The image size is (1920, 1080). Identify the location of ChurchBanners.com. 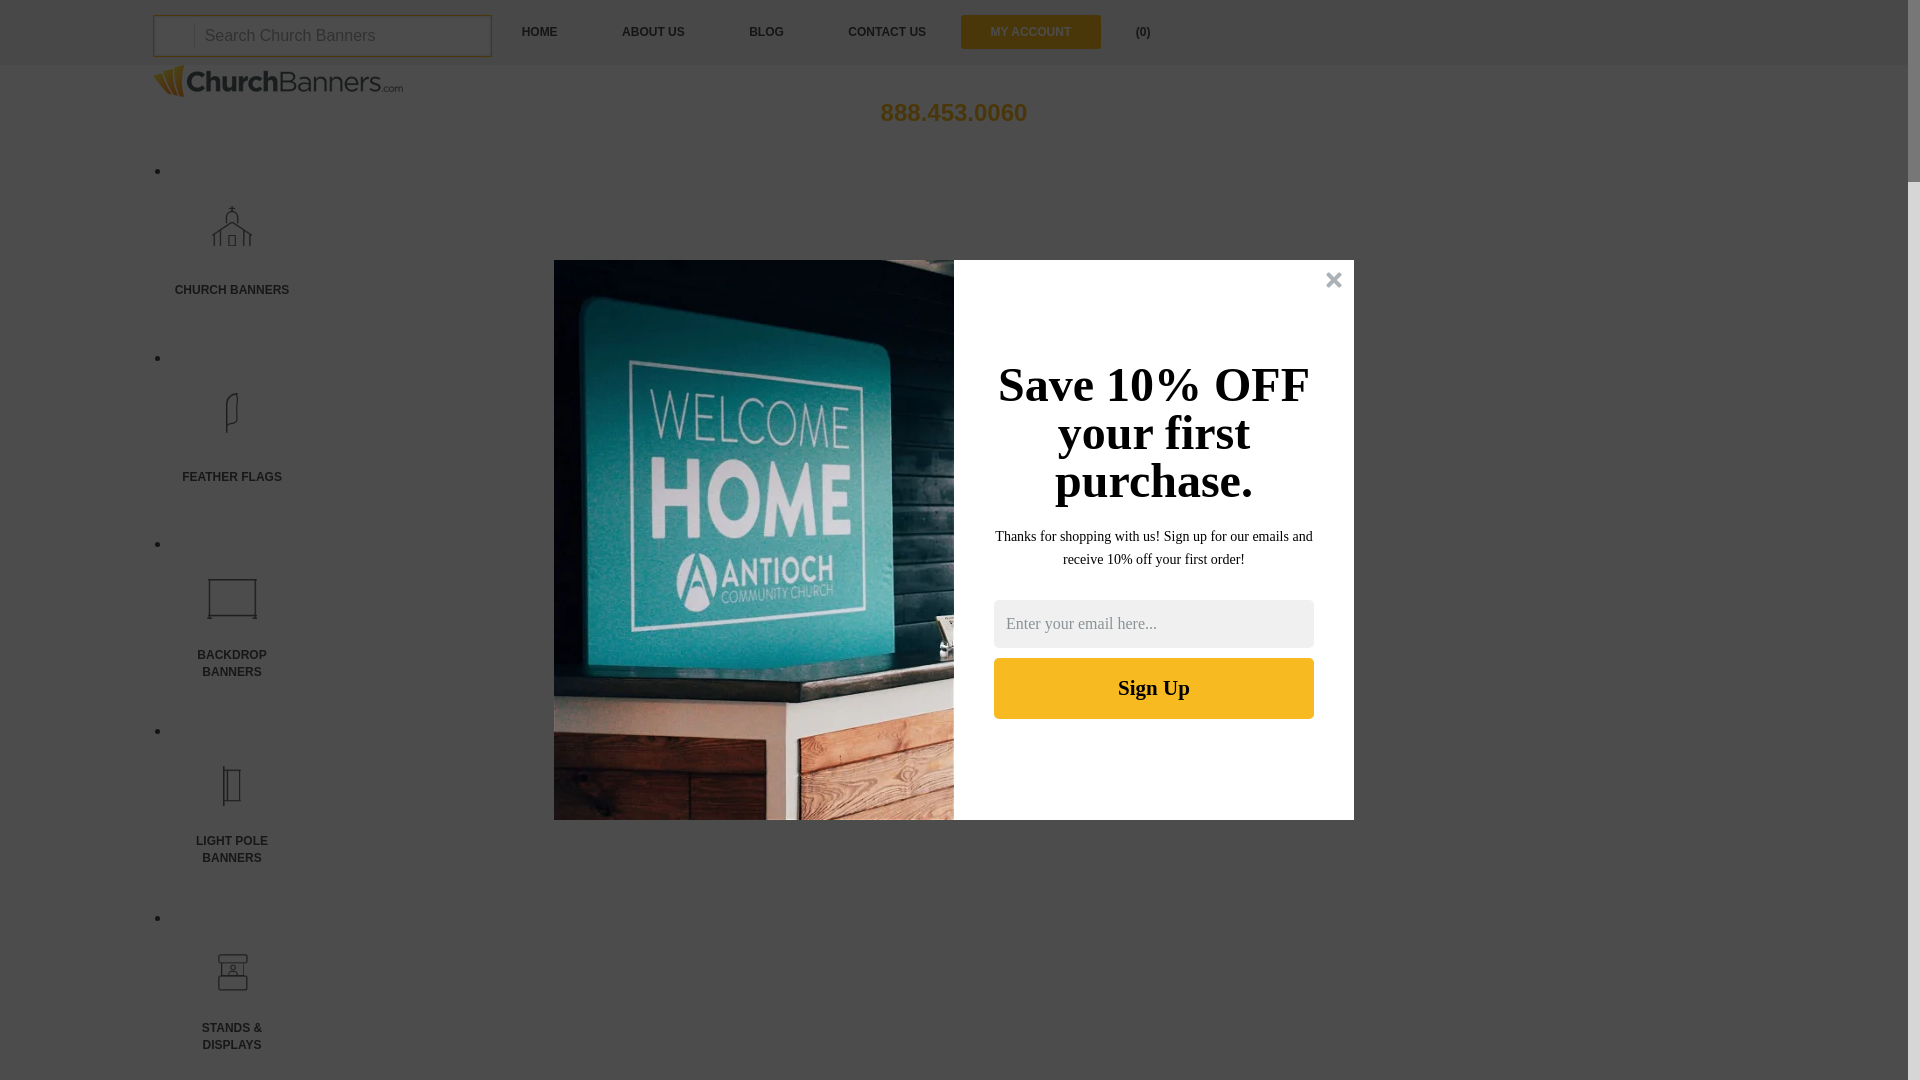
(278, 80).